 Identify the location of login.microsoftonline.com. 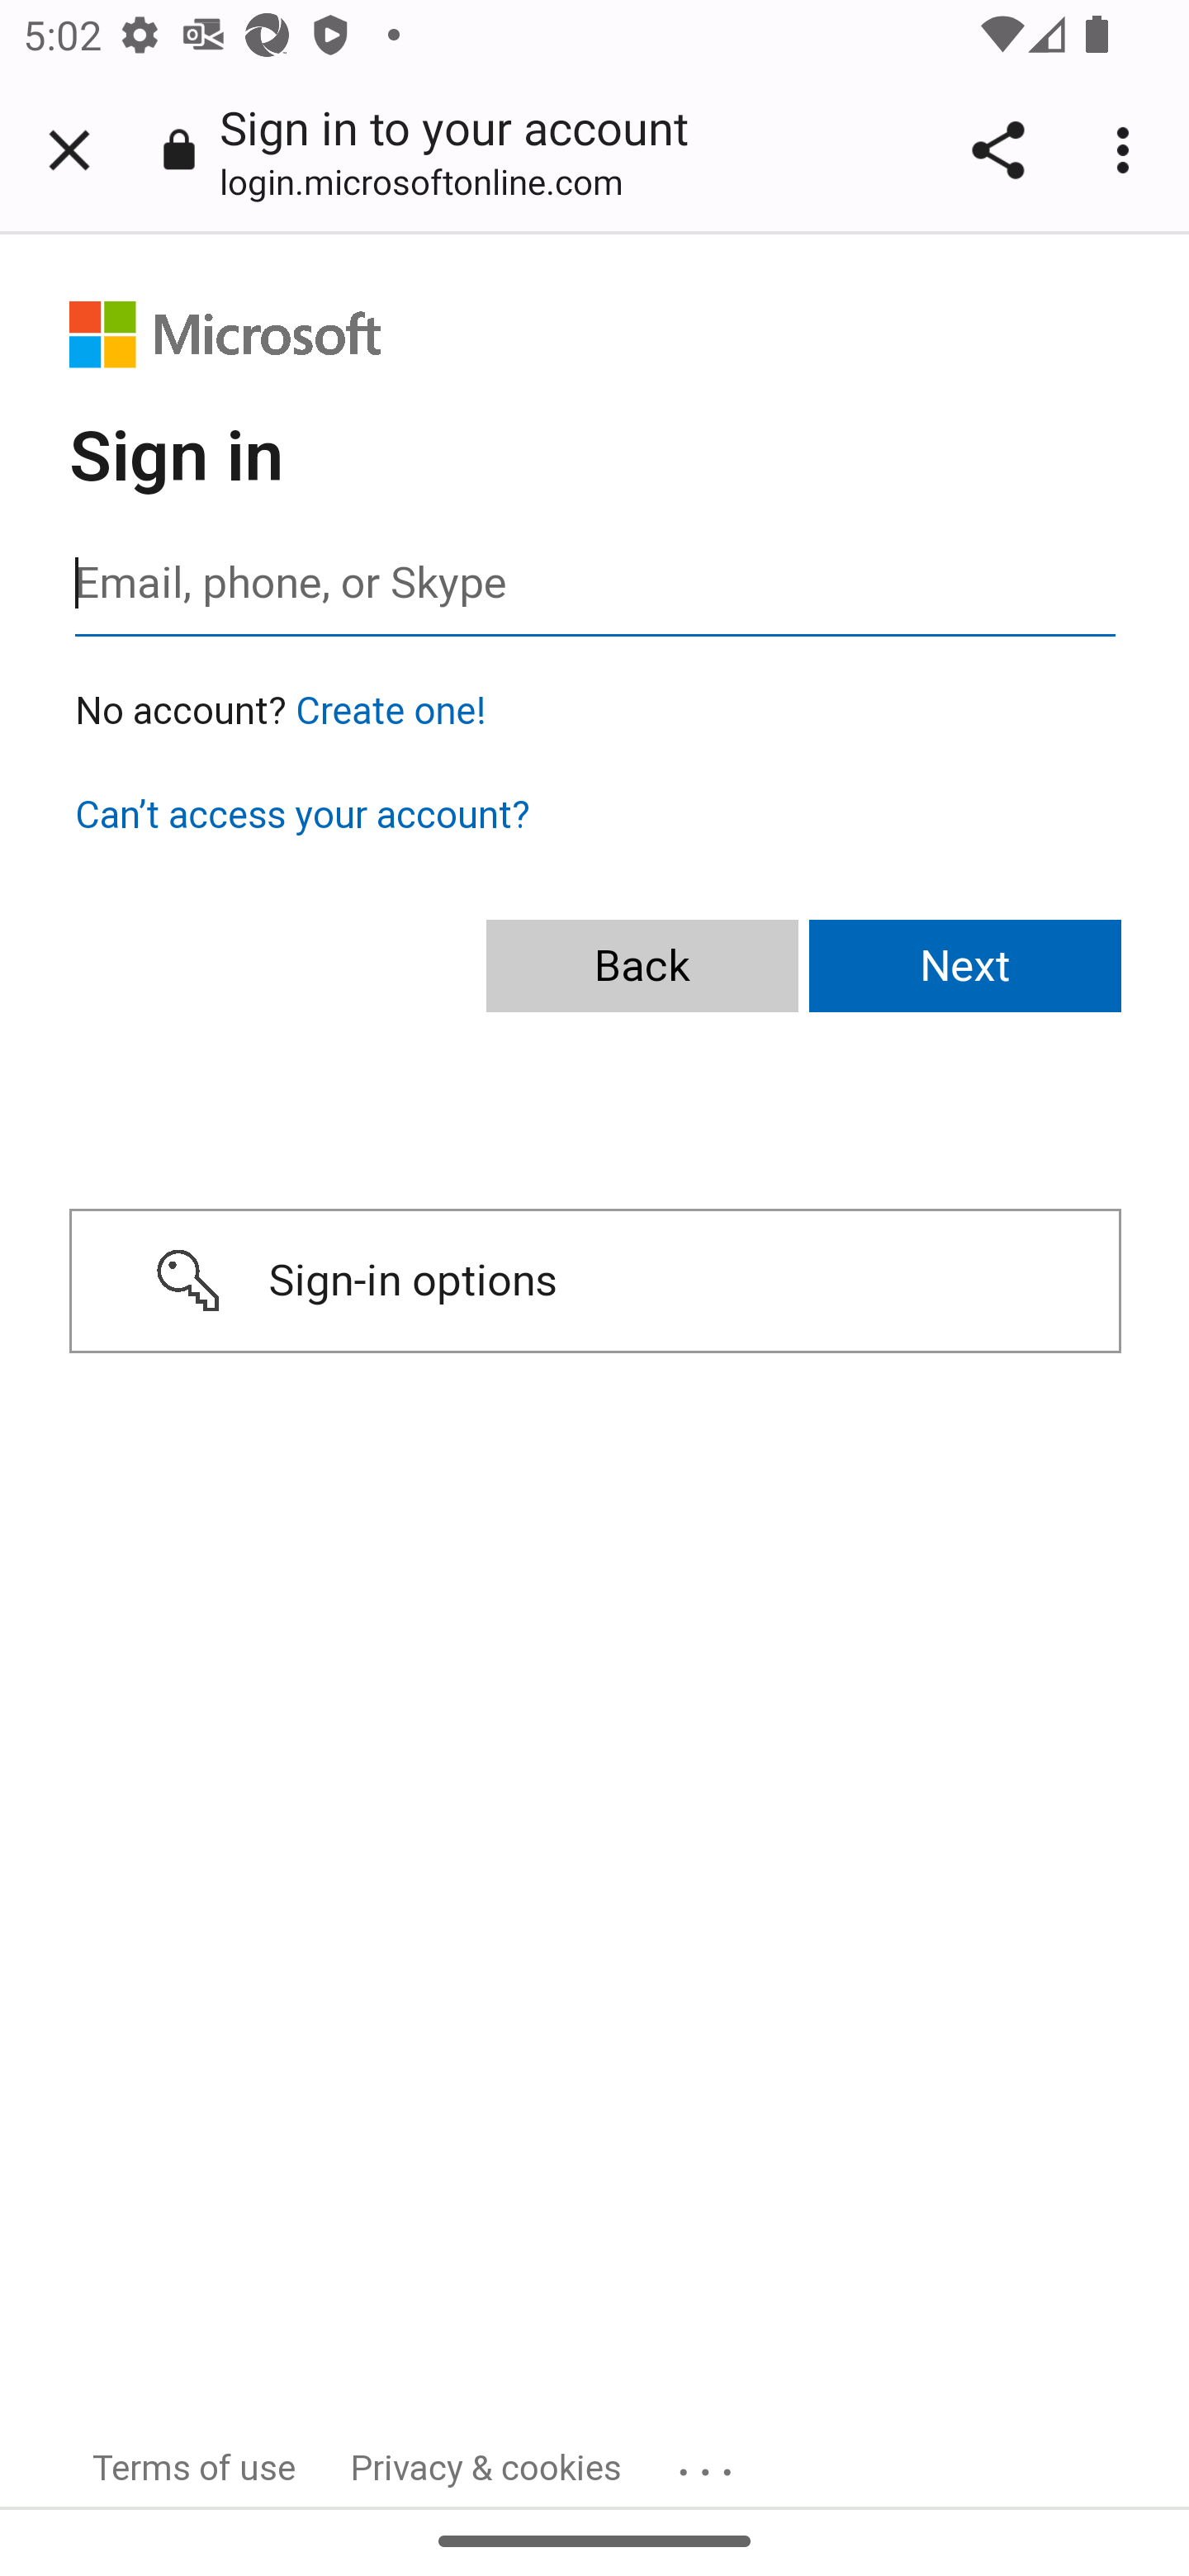
(433, 180).